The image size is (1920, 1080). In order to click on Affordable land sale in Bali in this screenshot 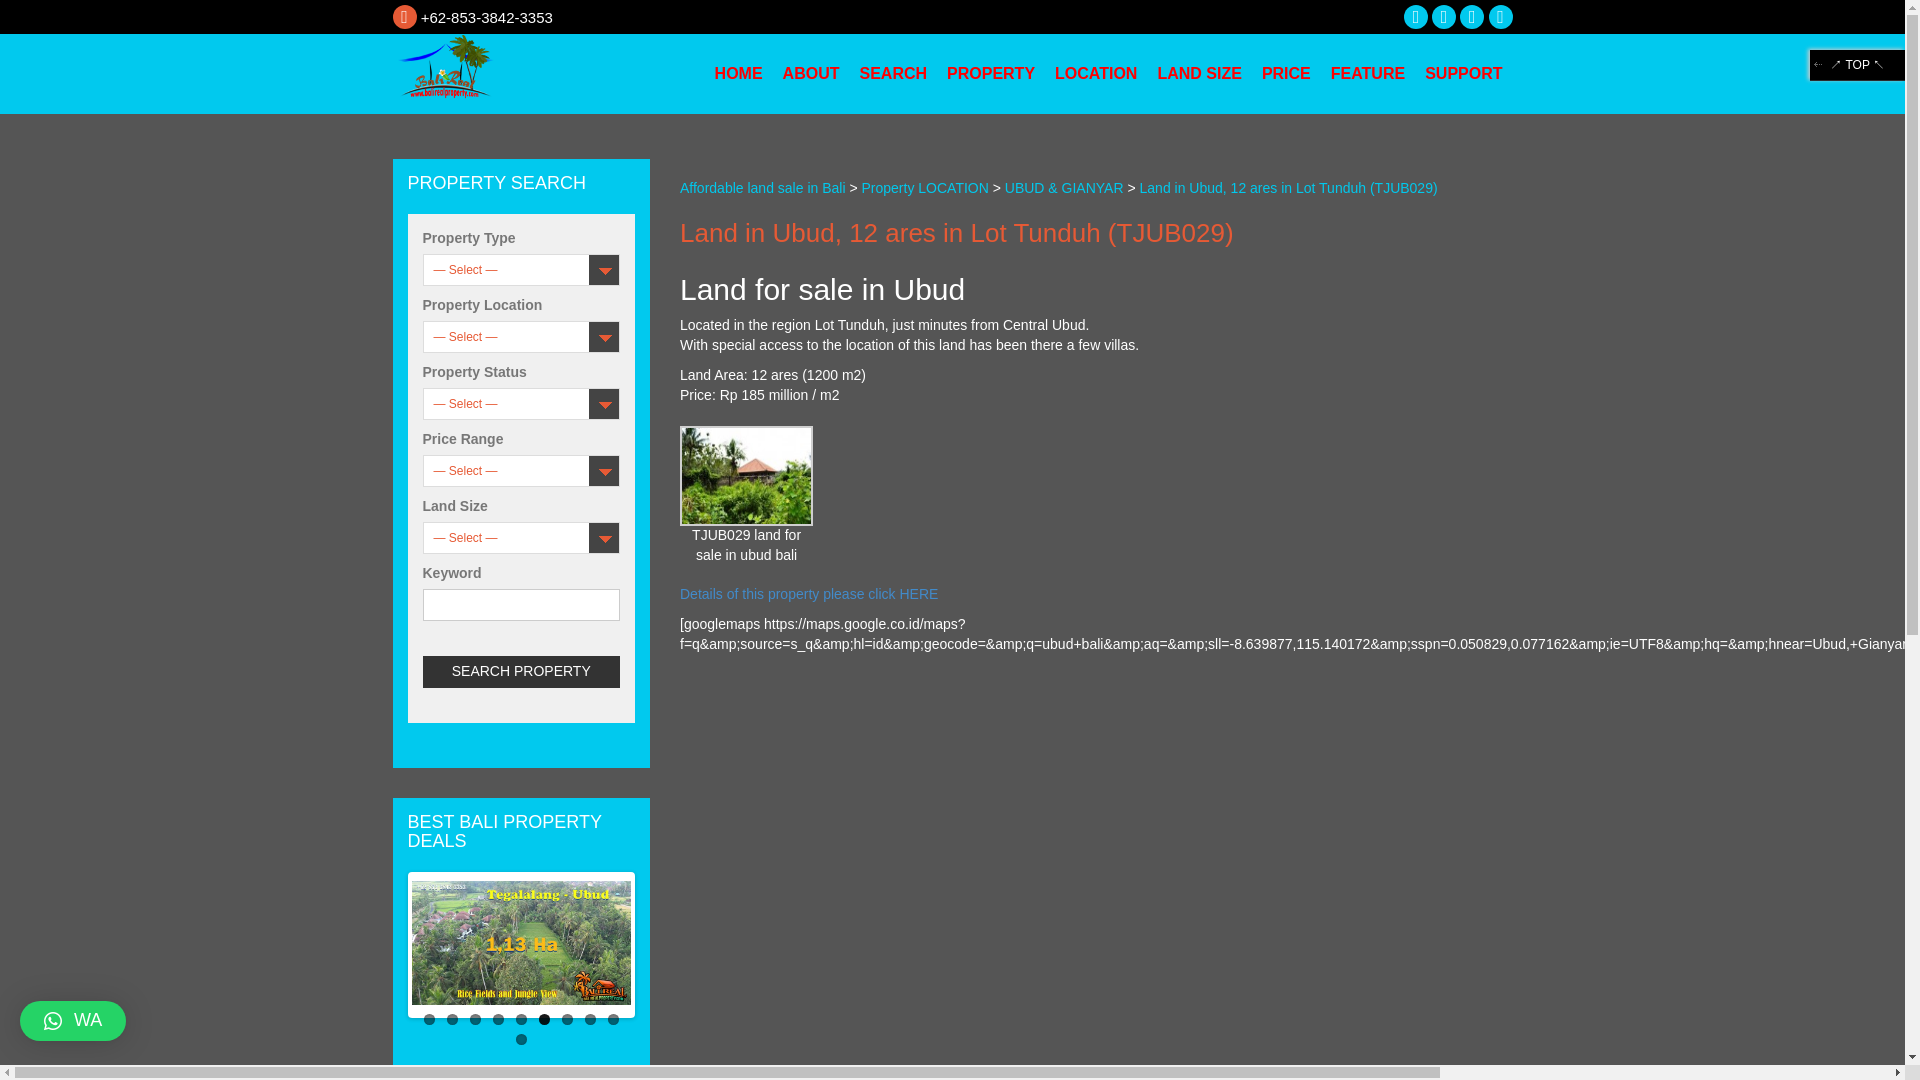, I will do `click(520, 72)`.